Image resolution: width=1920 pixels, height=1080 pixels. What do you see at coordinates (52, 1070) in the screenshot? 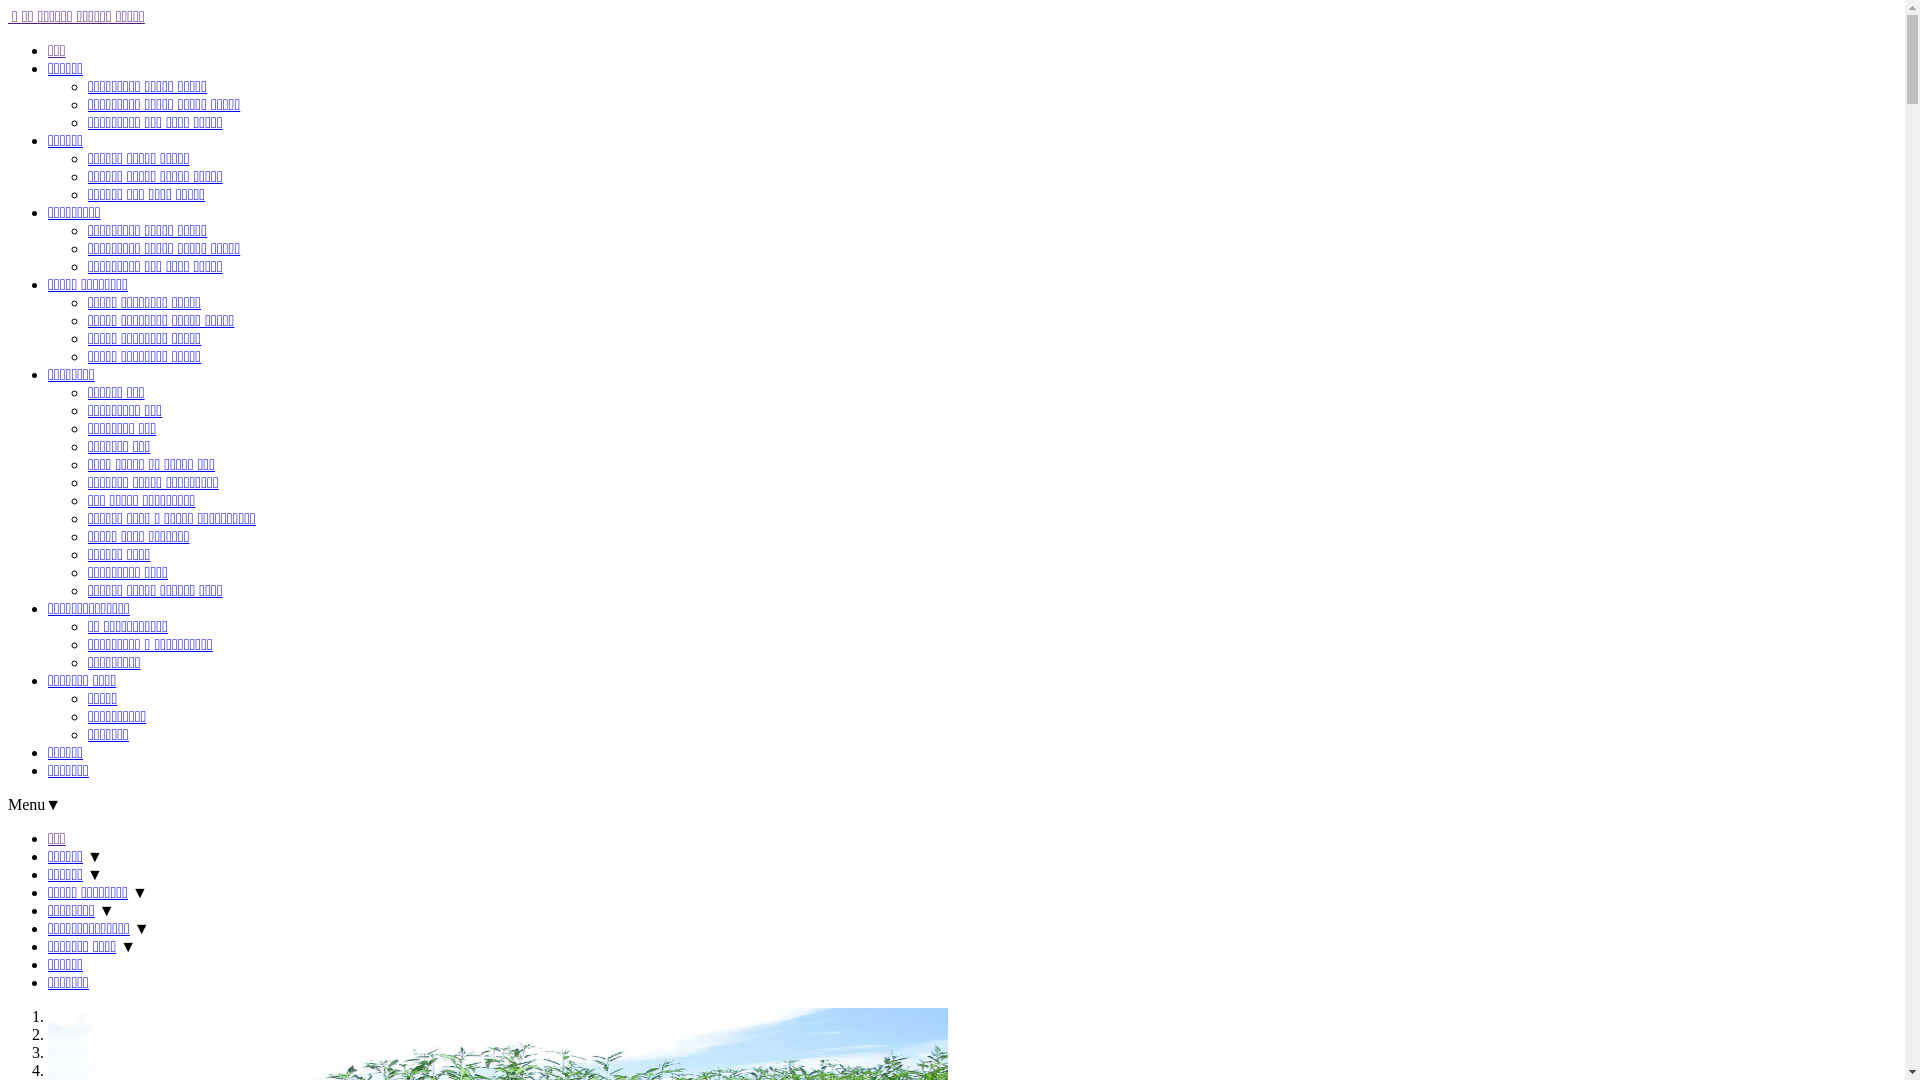
I see `4` at bounding box center [52, 1070].